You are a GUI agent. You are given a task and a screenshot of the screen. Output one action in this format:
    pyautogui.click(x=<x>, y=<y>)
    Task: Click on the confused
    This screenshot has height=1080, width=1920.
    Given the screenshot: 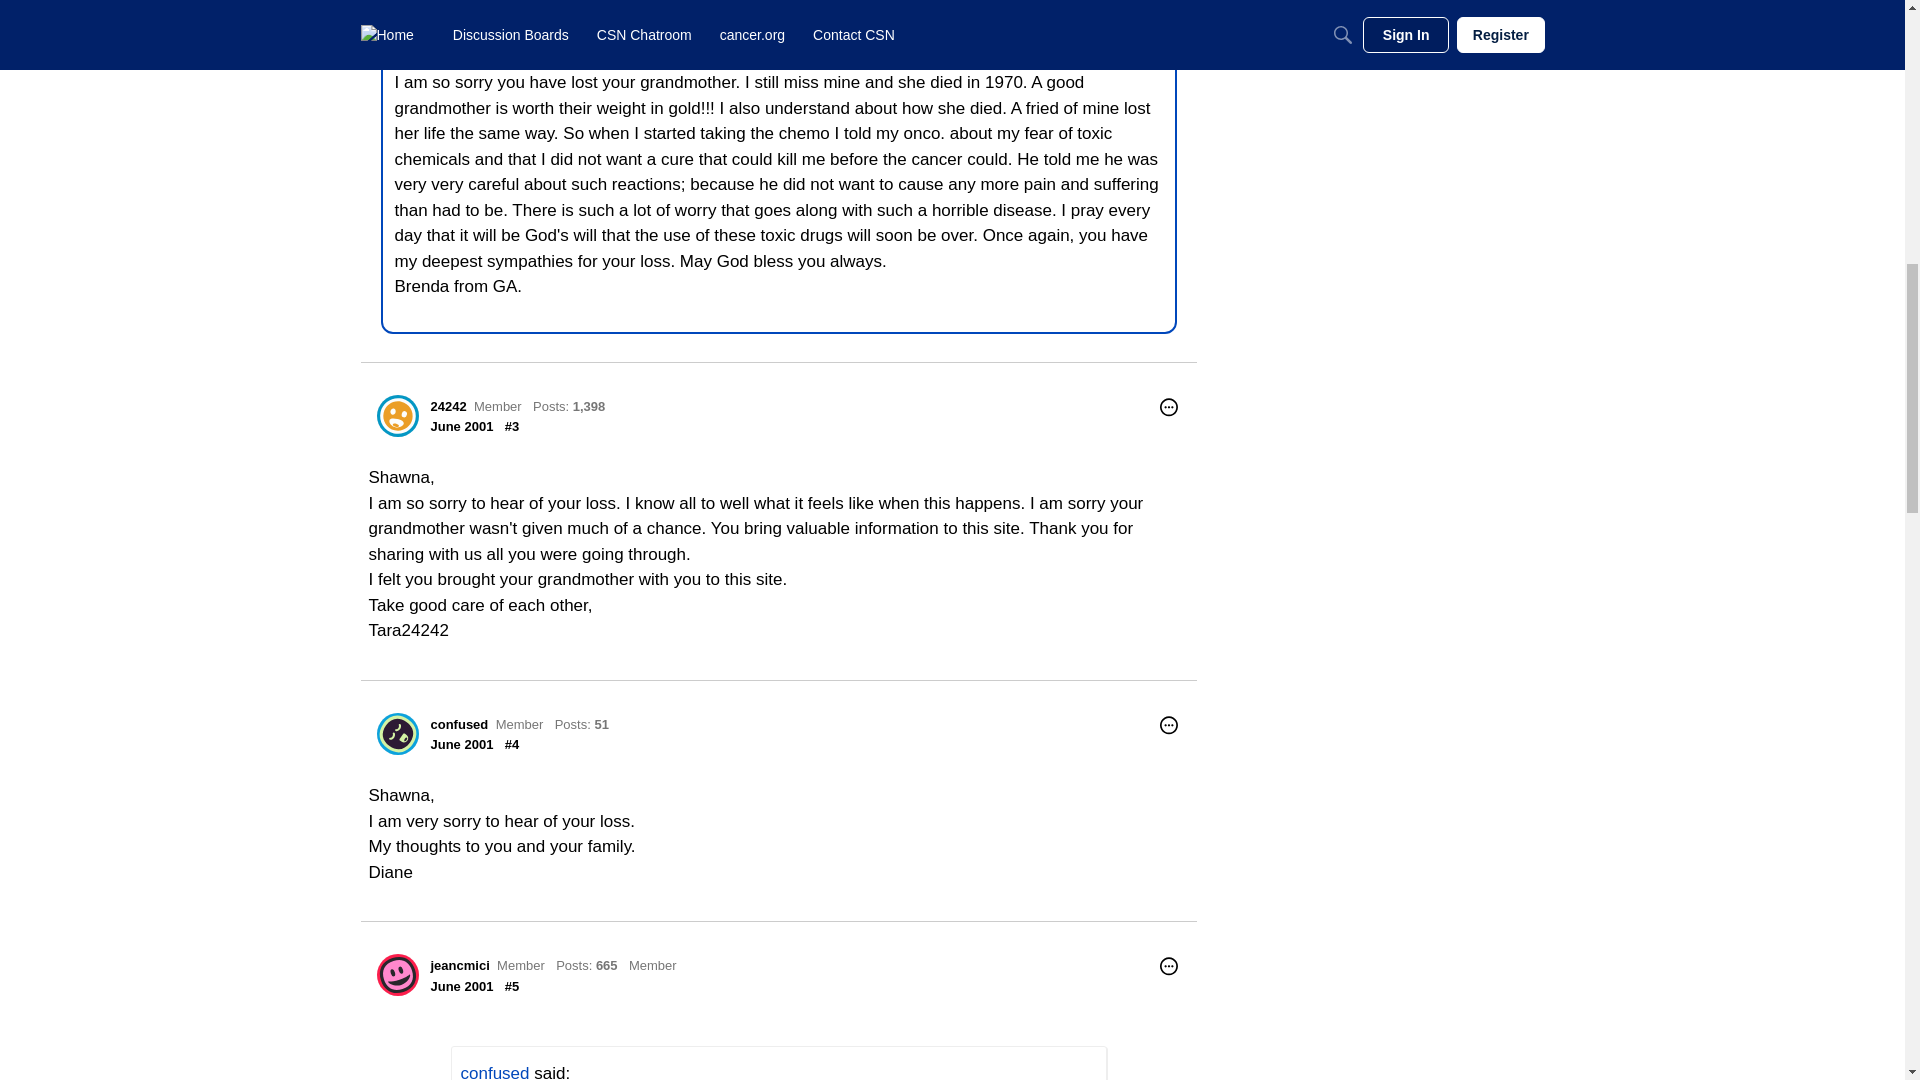 What is the action you would take?
    pyautogui.click(x=397, y=733)
    